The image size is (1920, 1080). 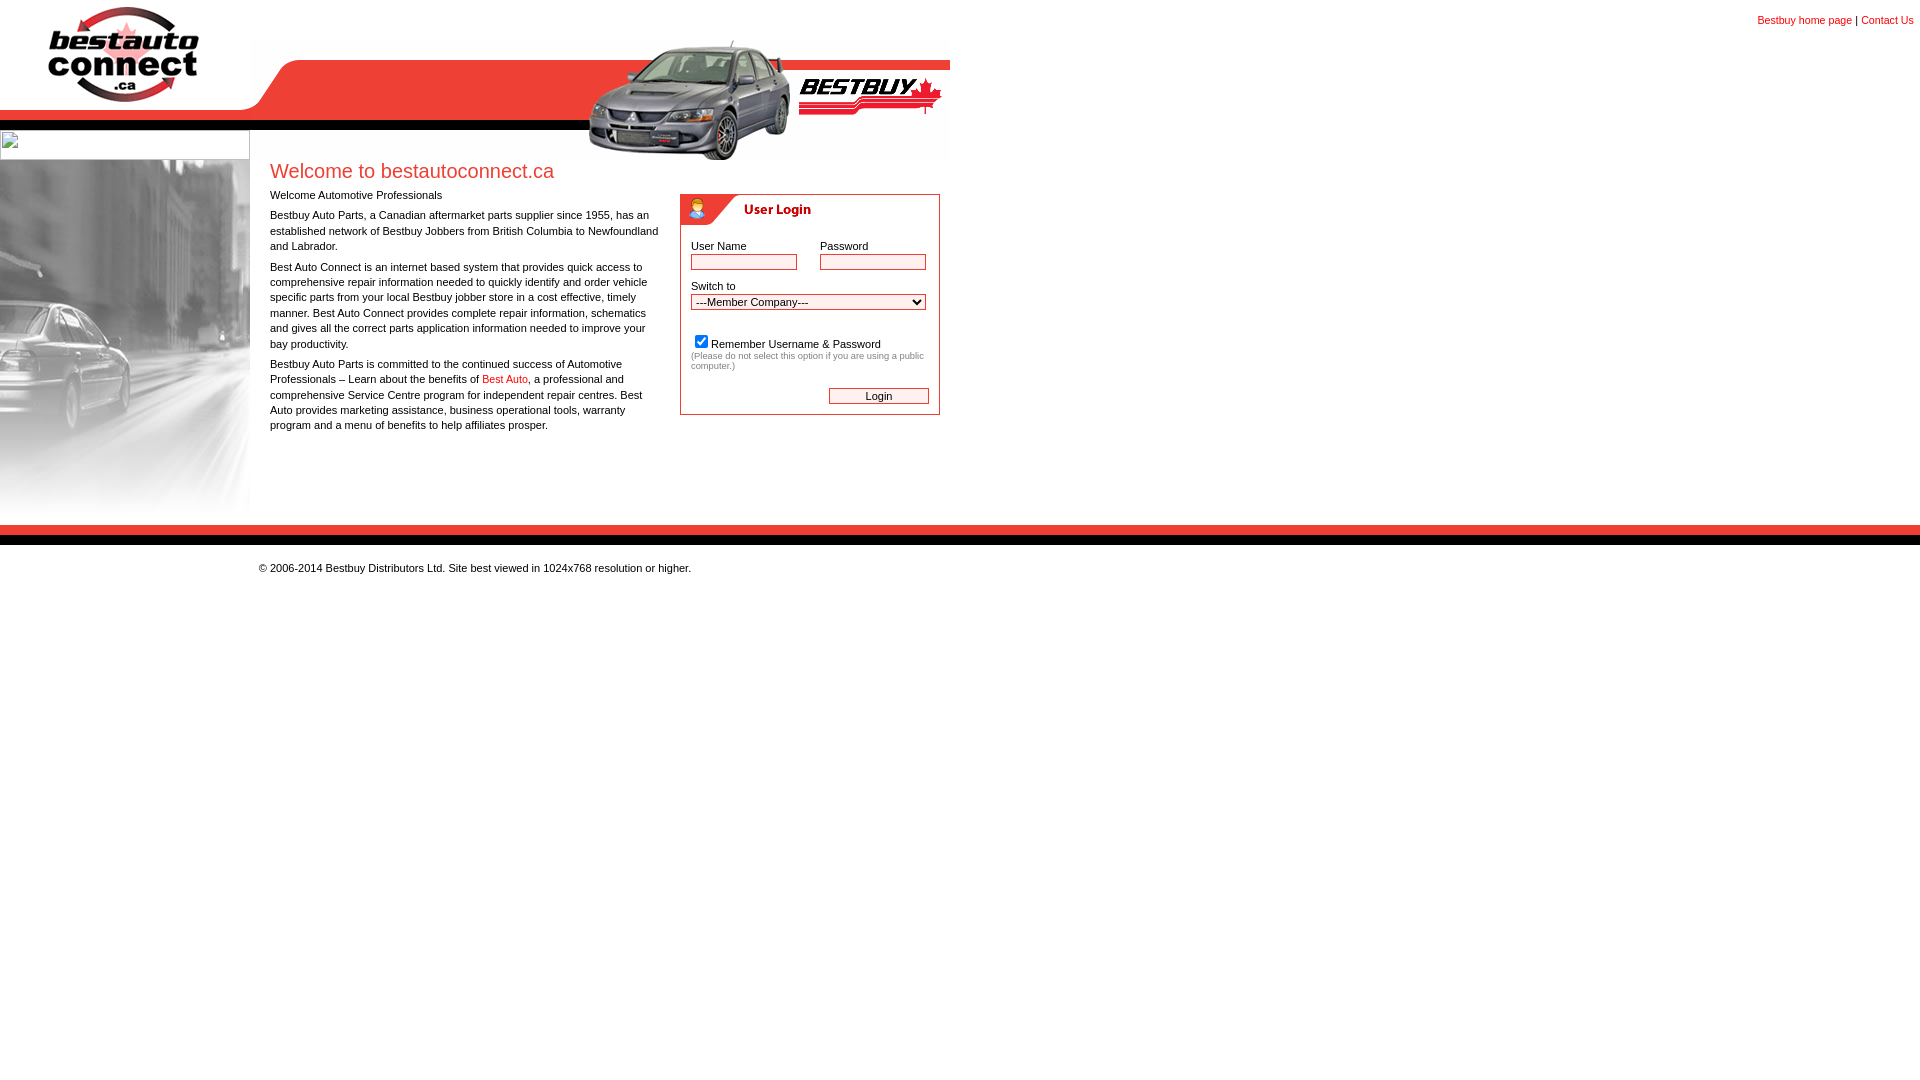 I want to click on Login, so click(x=879, y=396).